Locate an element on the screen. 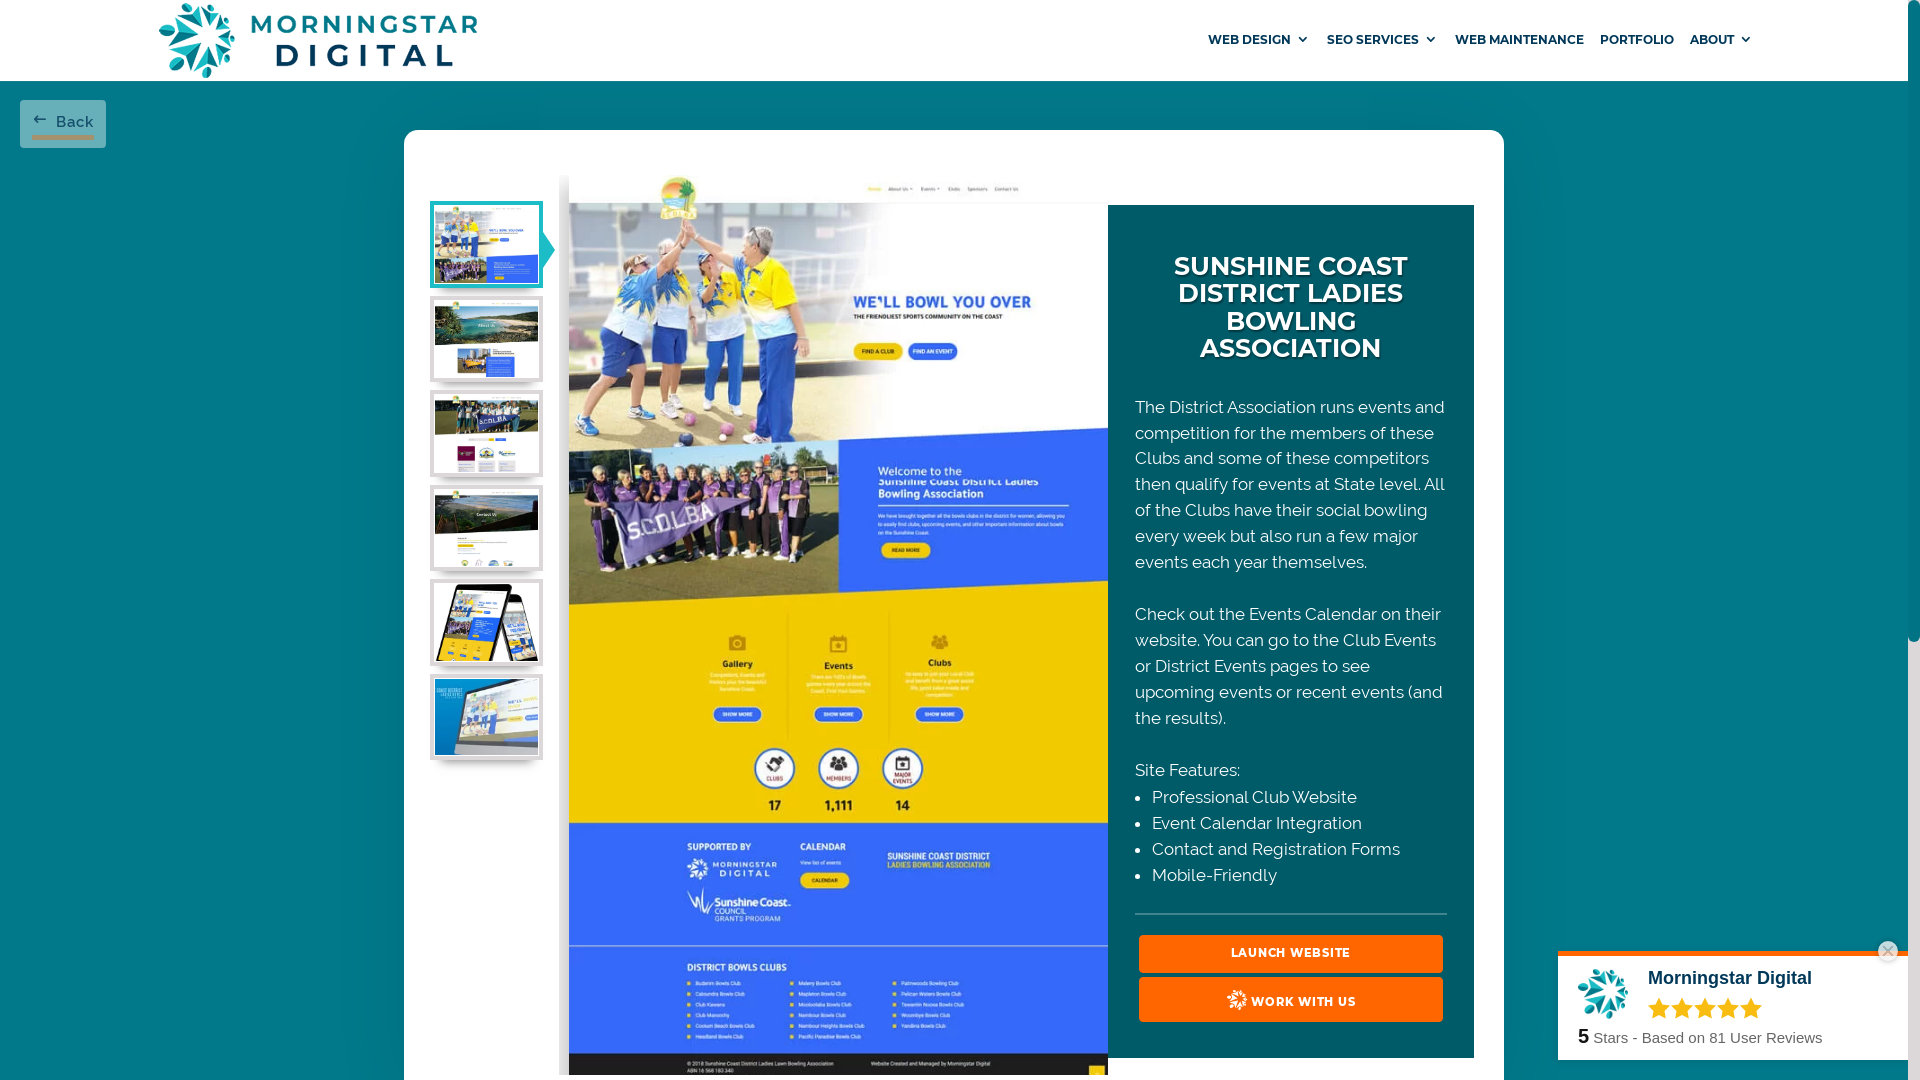  WEB MAINTENANCE is located at coordinates (1520, 56).